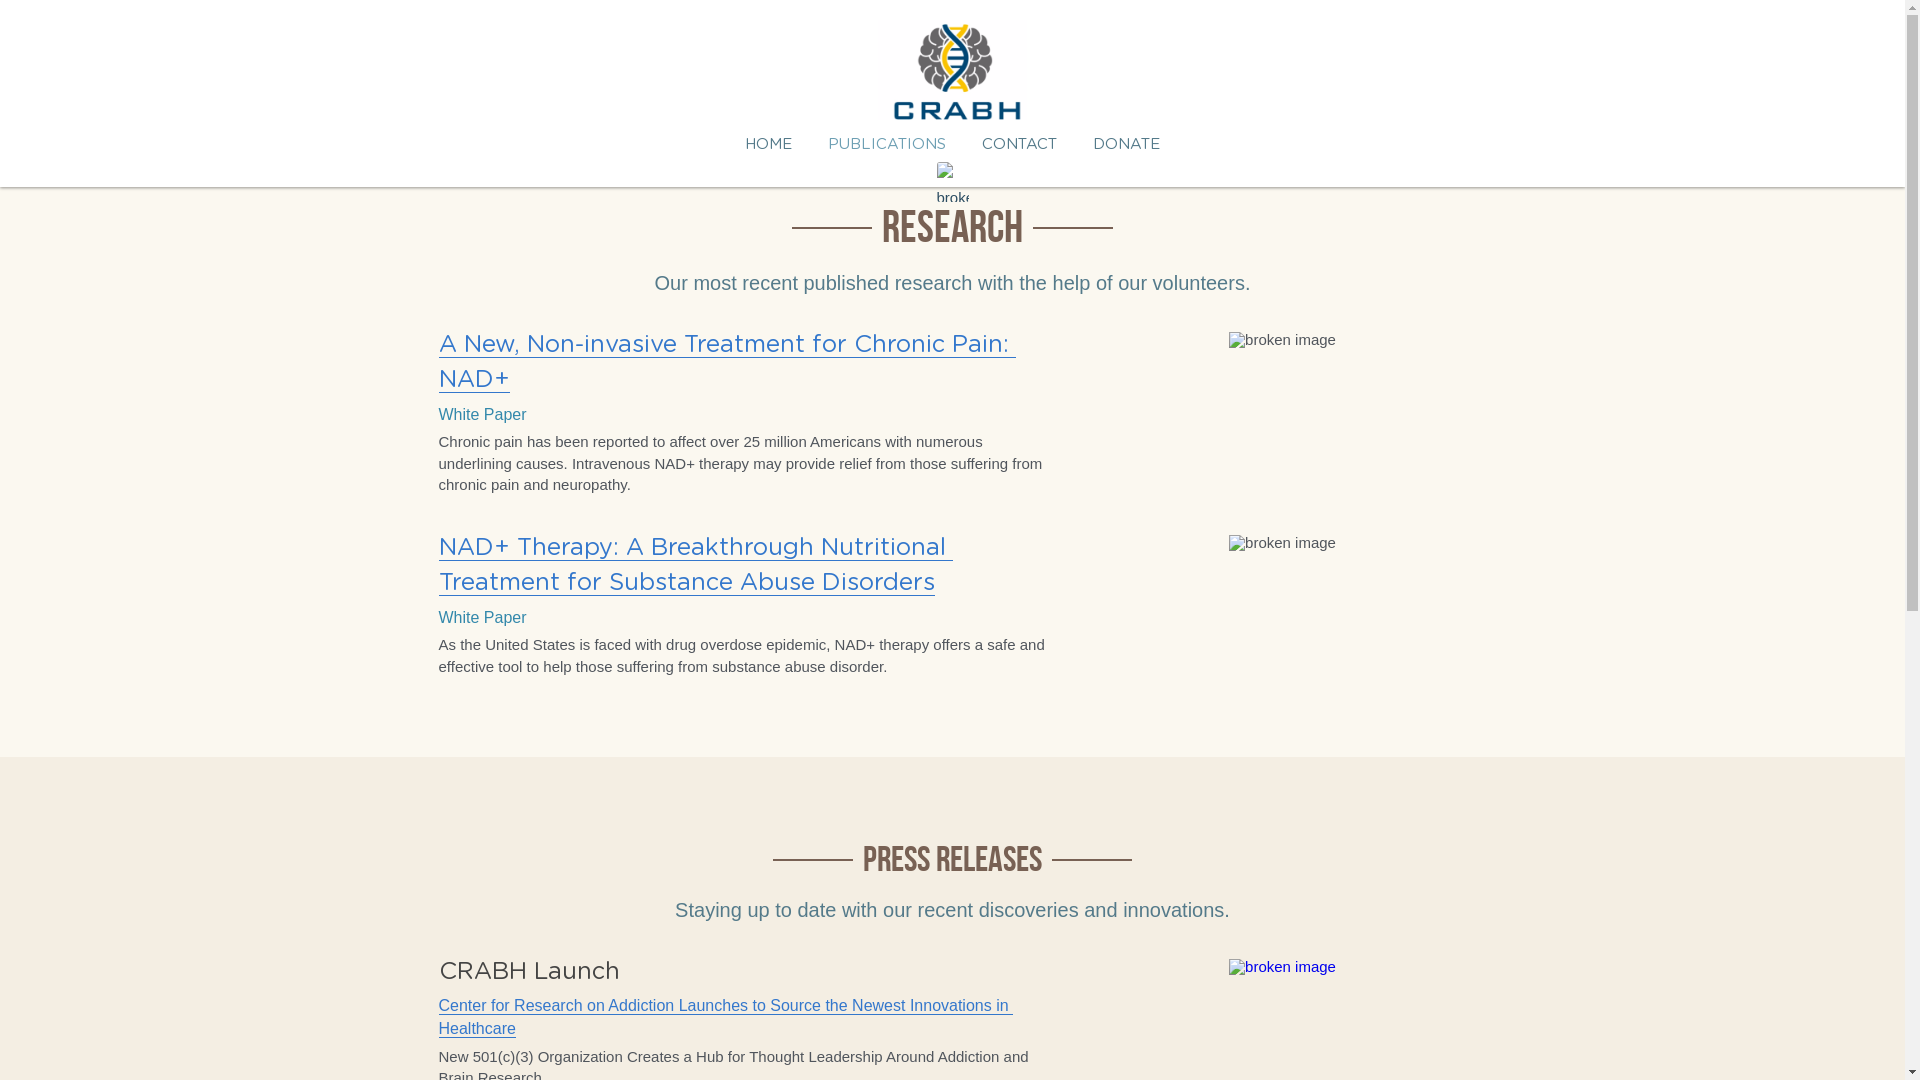 The height and width of the screenshot is (1080, 1920). What do you see at coordinates (1020, 144) in the screenshot?
I see `CONTACT` at bounding box center [1020, 144].